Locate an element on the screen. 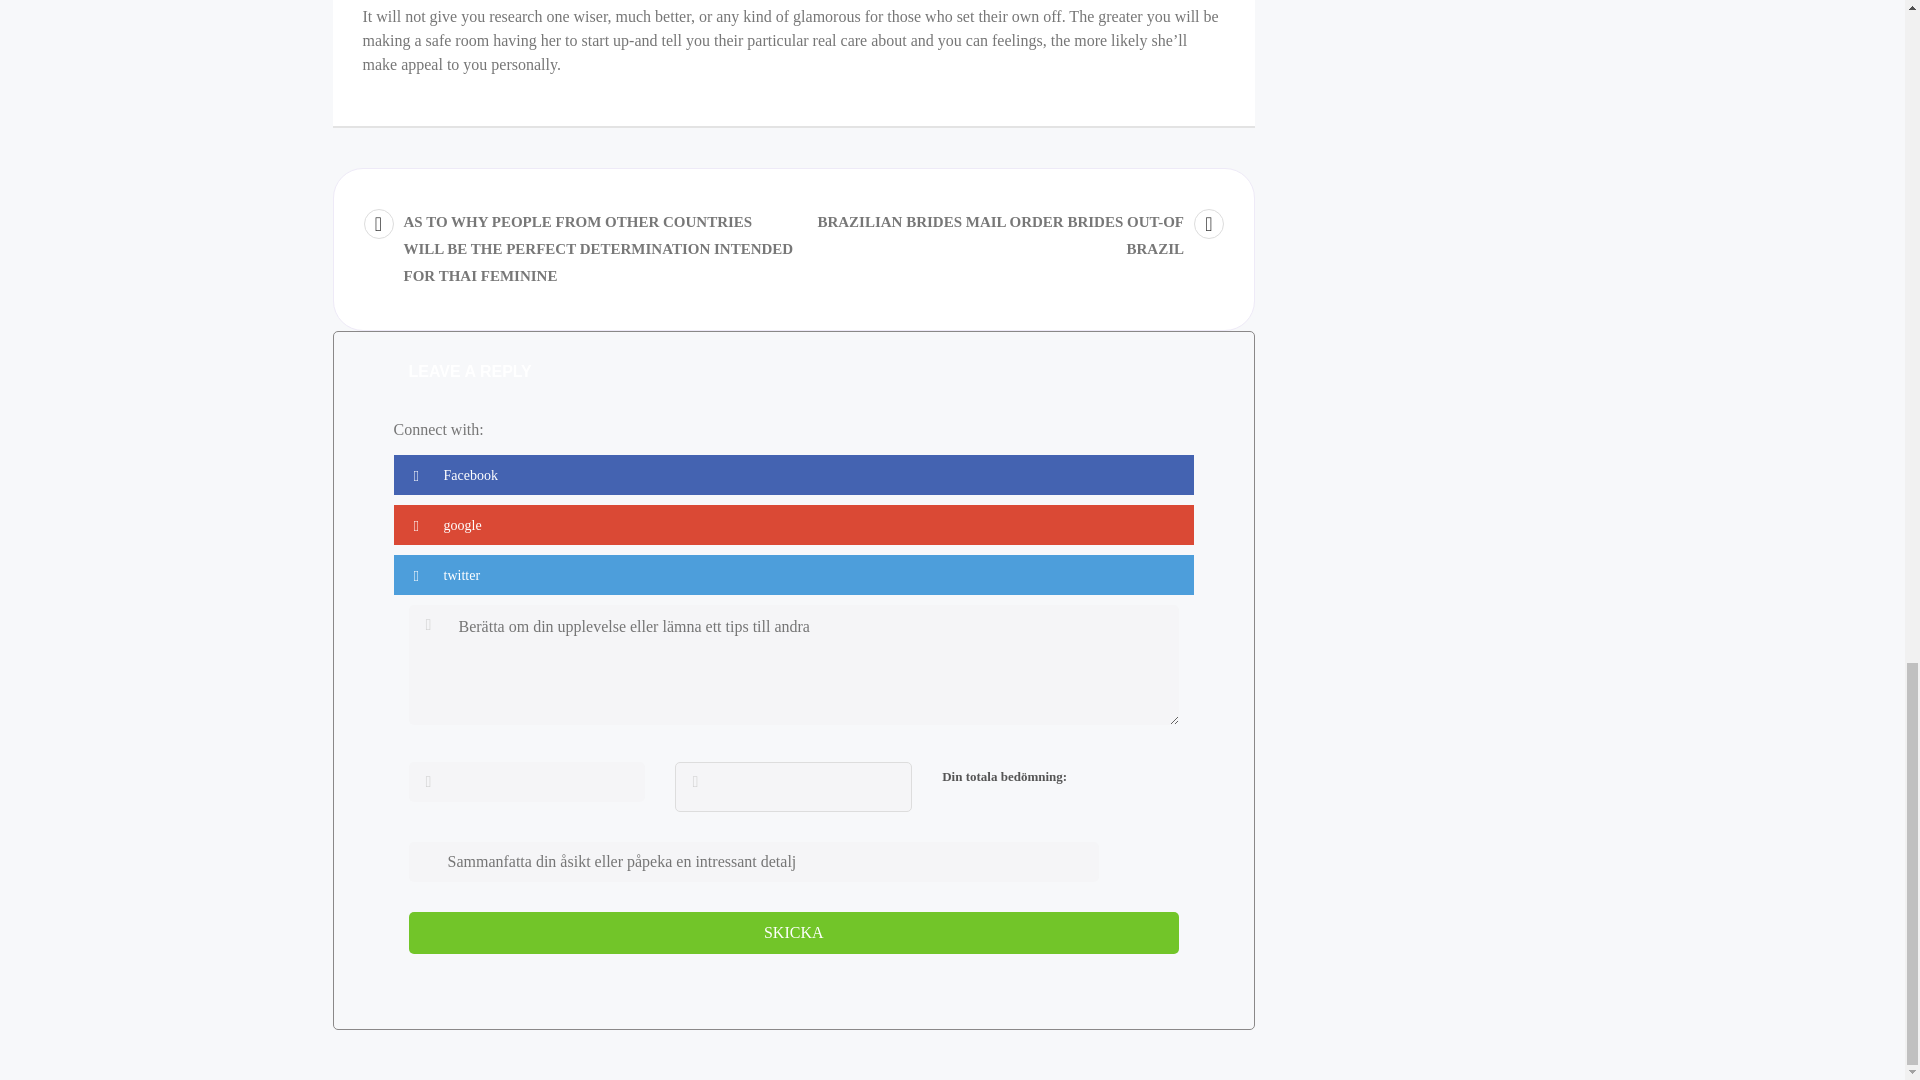 This screenshot has width=1920, height=1080. Connect with Facebook is located at coordinates (794, 474).